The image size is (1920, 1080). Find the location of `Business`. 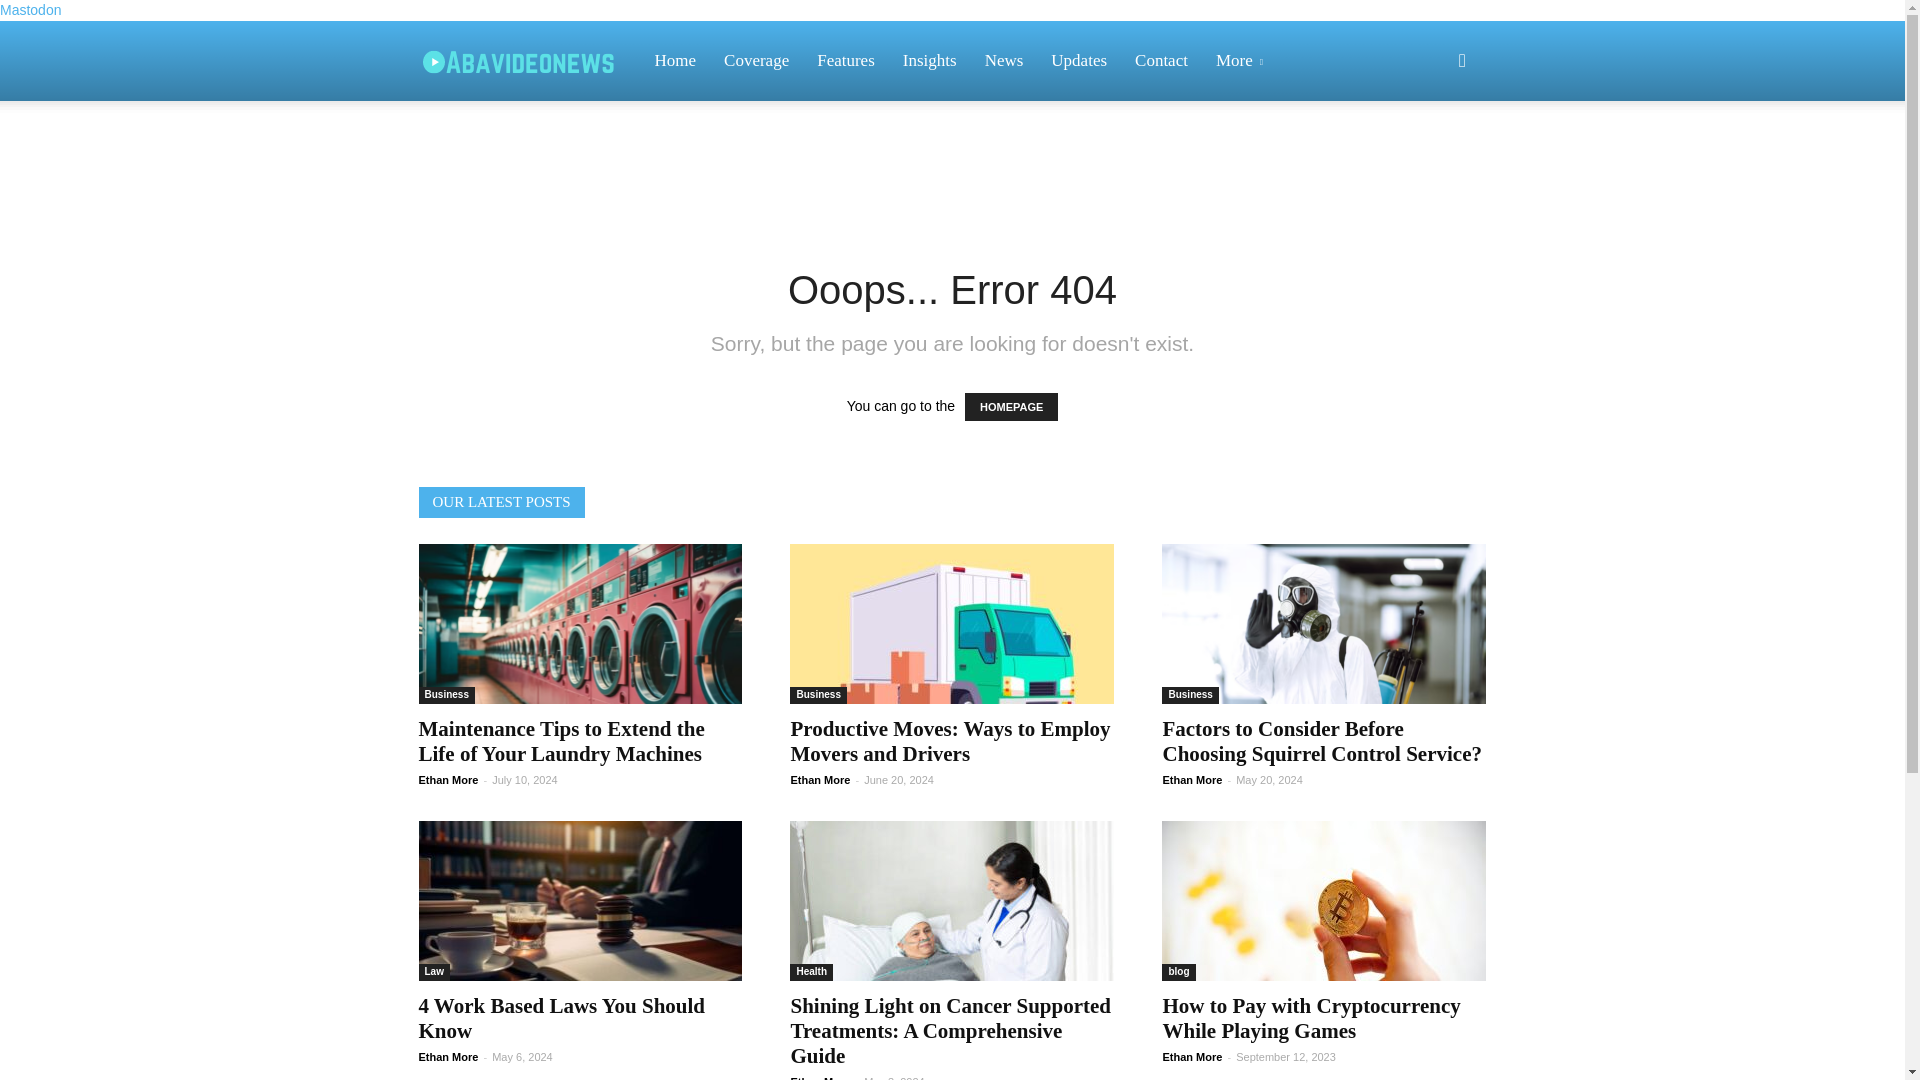

Business is located at coordinates (446, 695).